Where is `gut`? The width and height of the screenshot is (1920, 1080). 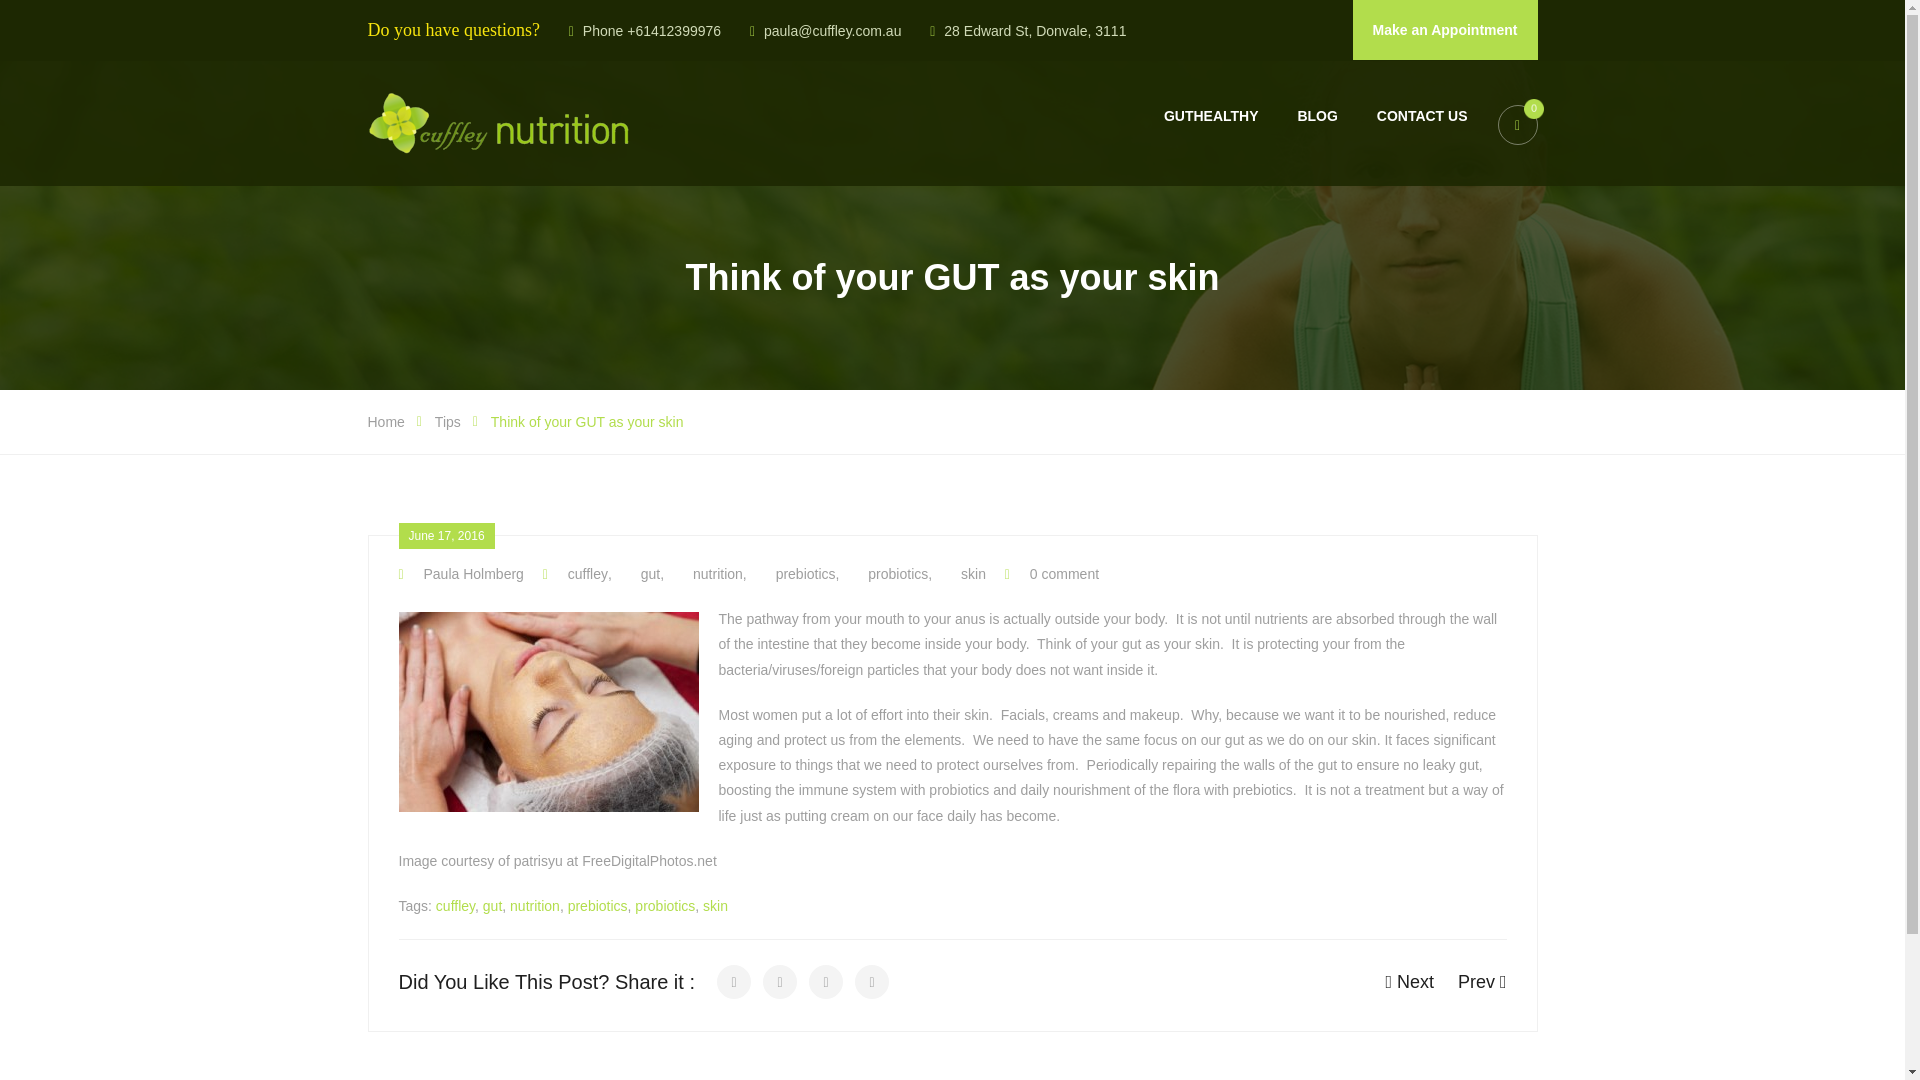 gut is located at coordinates (638, 574).